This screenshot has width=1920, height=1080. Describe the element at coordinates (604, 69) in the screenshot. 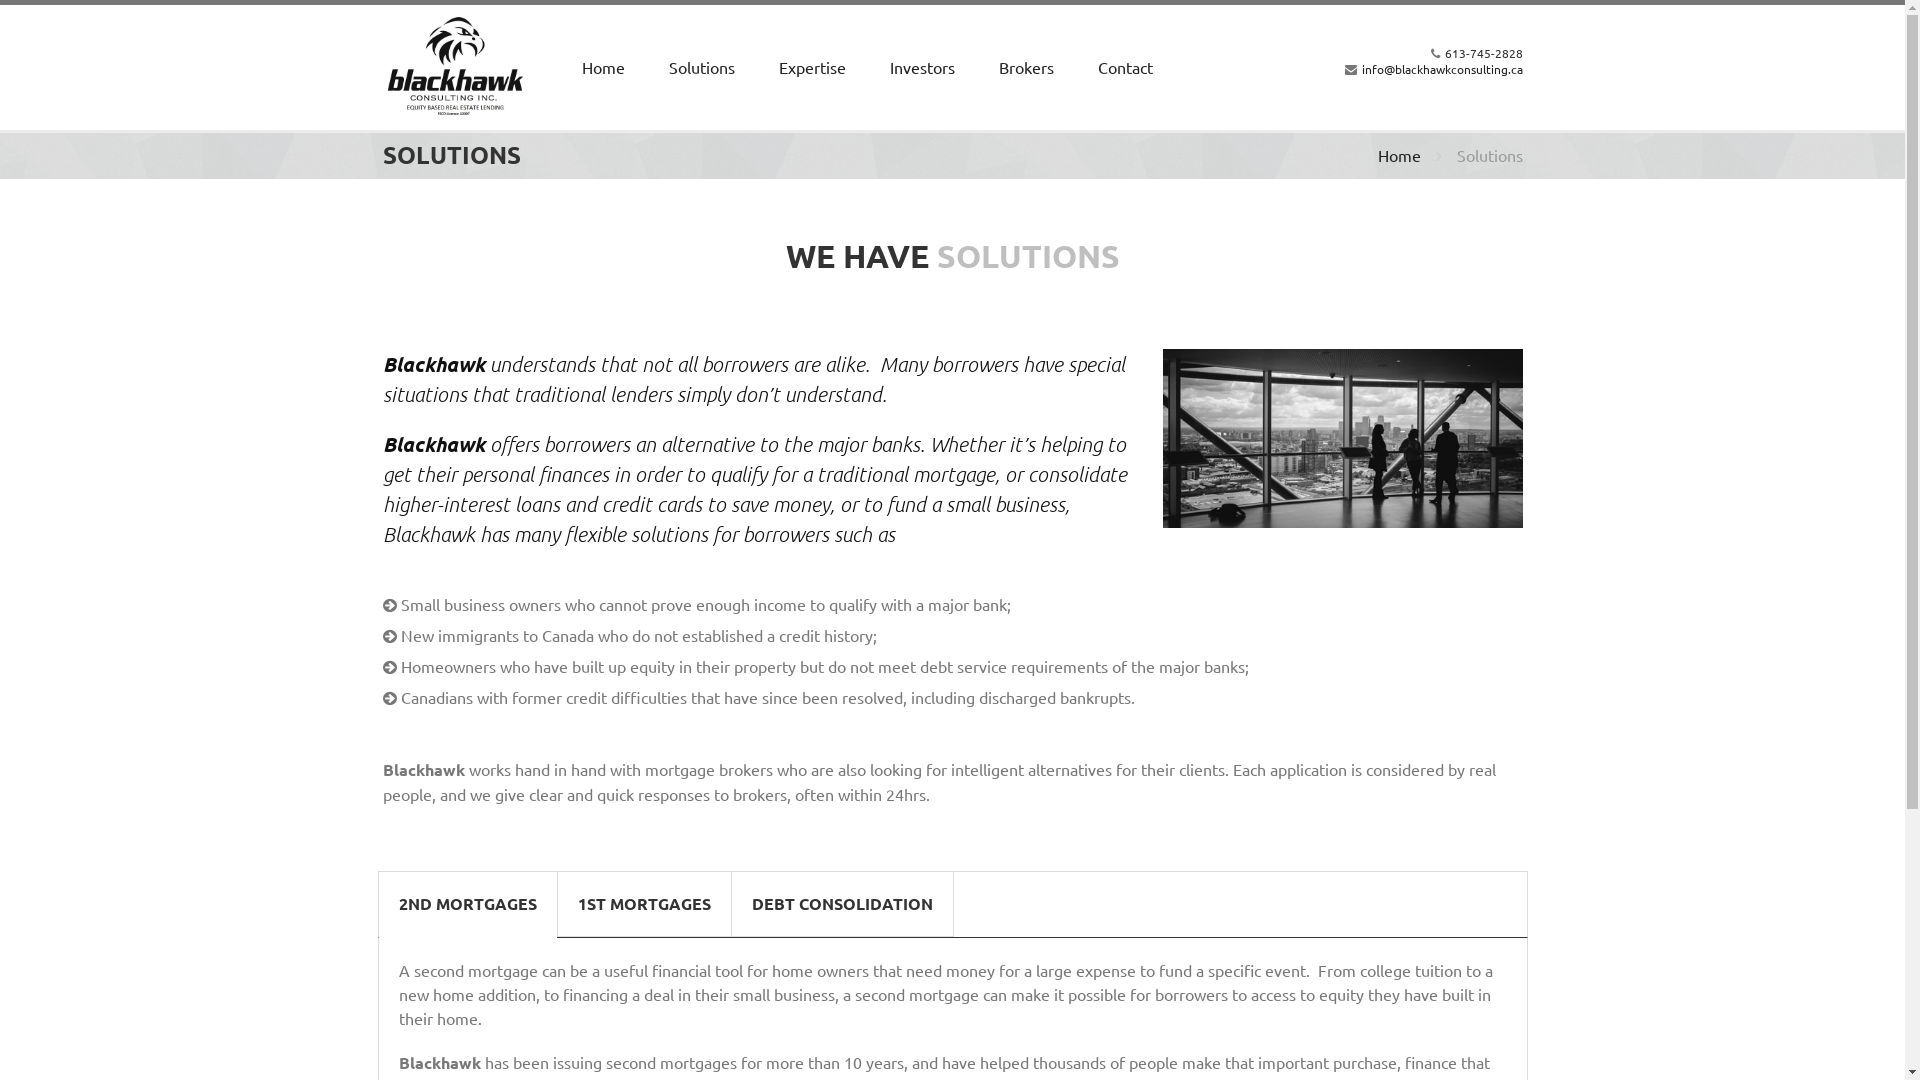

I see `Home` at that location.